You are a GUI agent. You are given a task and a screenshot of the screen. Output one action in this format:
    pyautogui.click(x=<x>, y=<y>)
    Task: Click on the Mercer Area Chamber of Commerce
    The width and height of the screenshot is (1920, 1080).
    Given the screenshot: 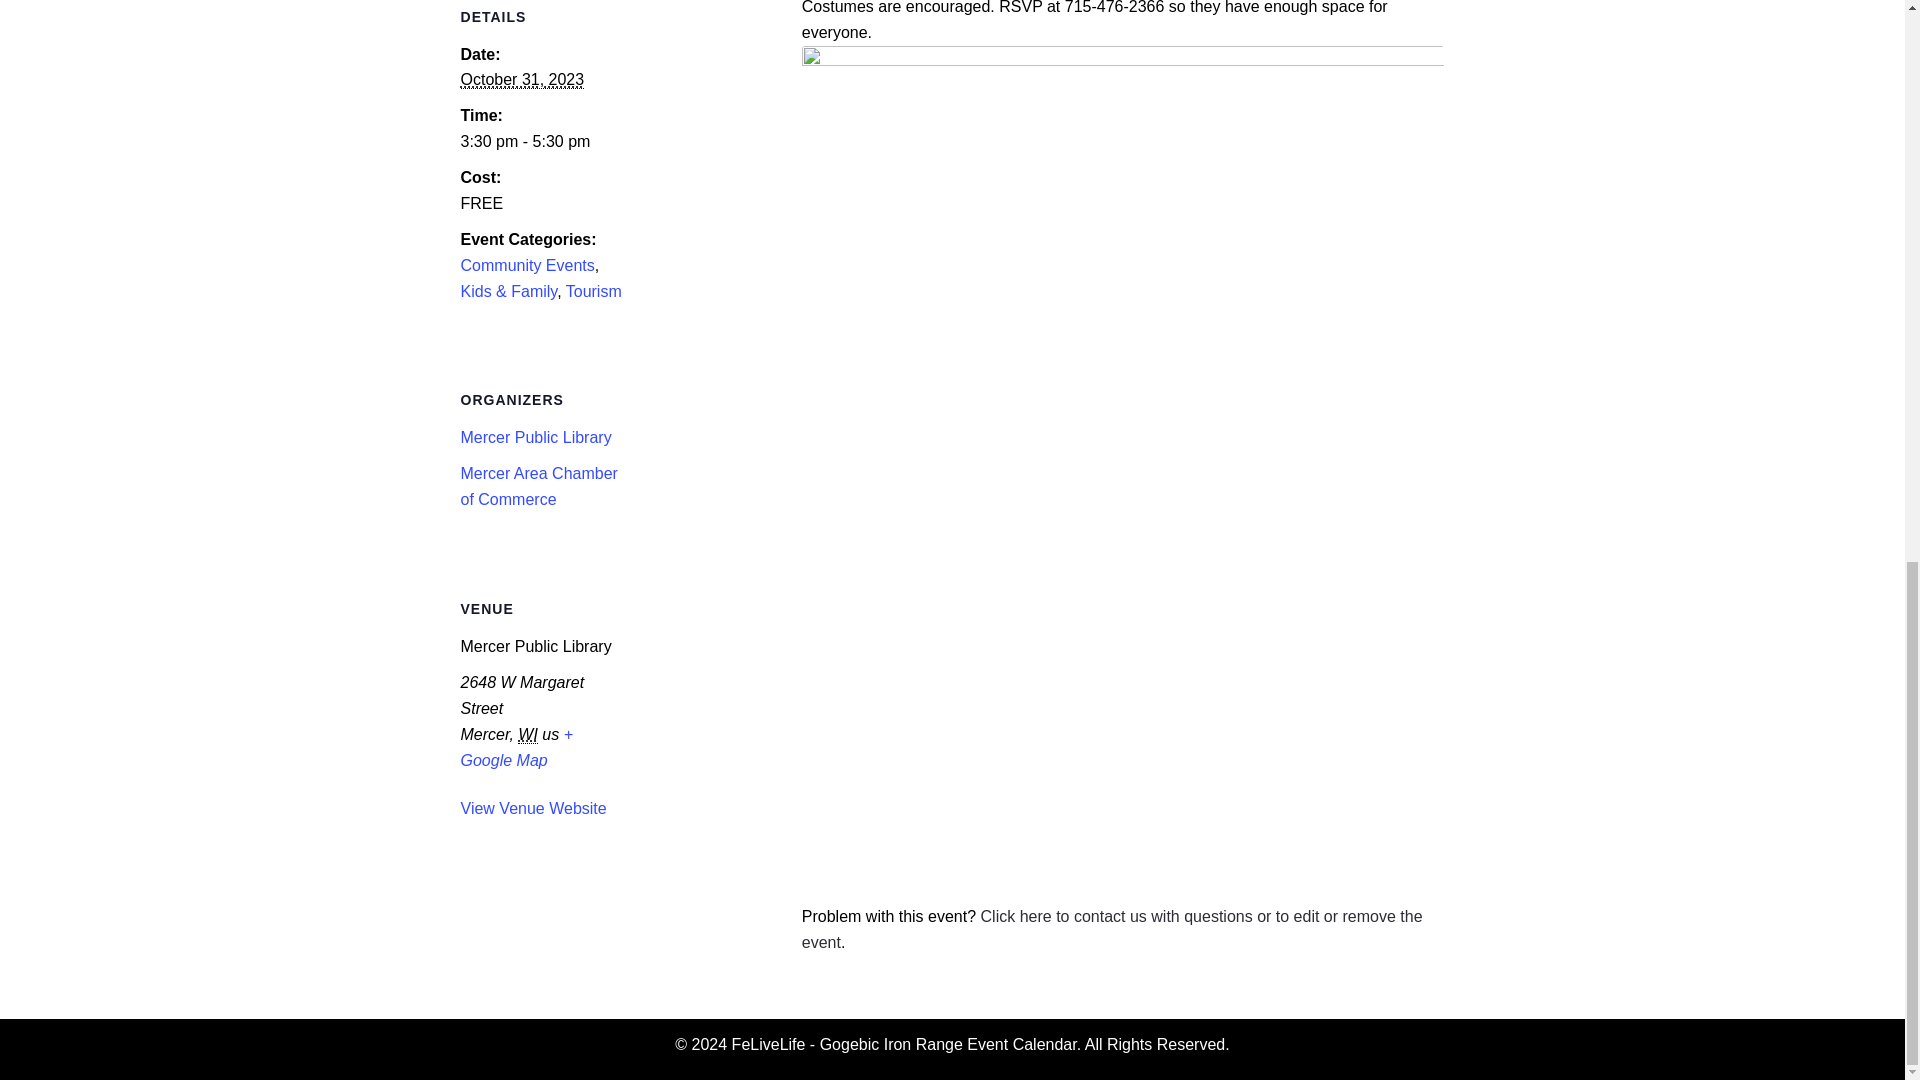 What is the action you would take?
    pyautogui.click(x=539, y=486)
    